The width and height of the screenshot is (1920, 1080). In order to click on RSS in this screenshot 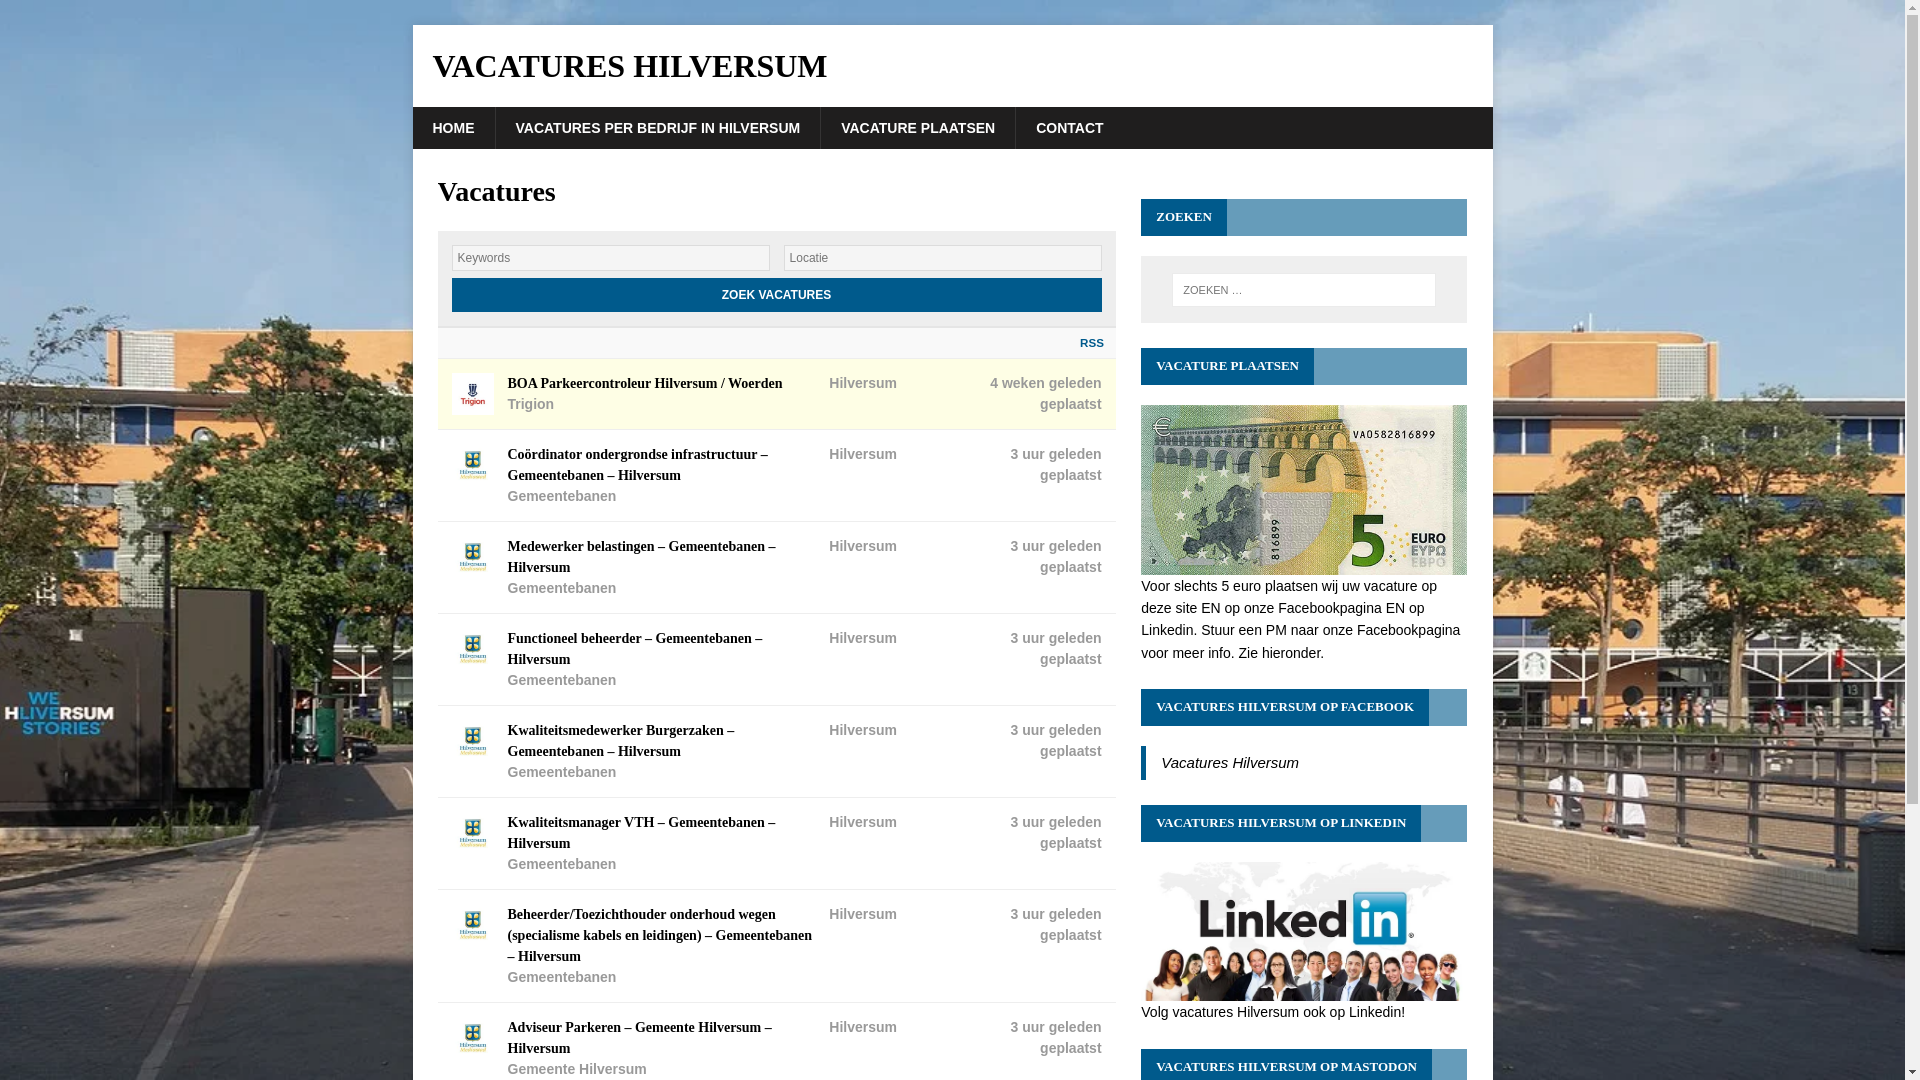, I will do `click(1086, 343)`.